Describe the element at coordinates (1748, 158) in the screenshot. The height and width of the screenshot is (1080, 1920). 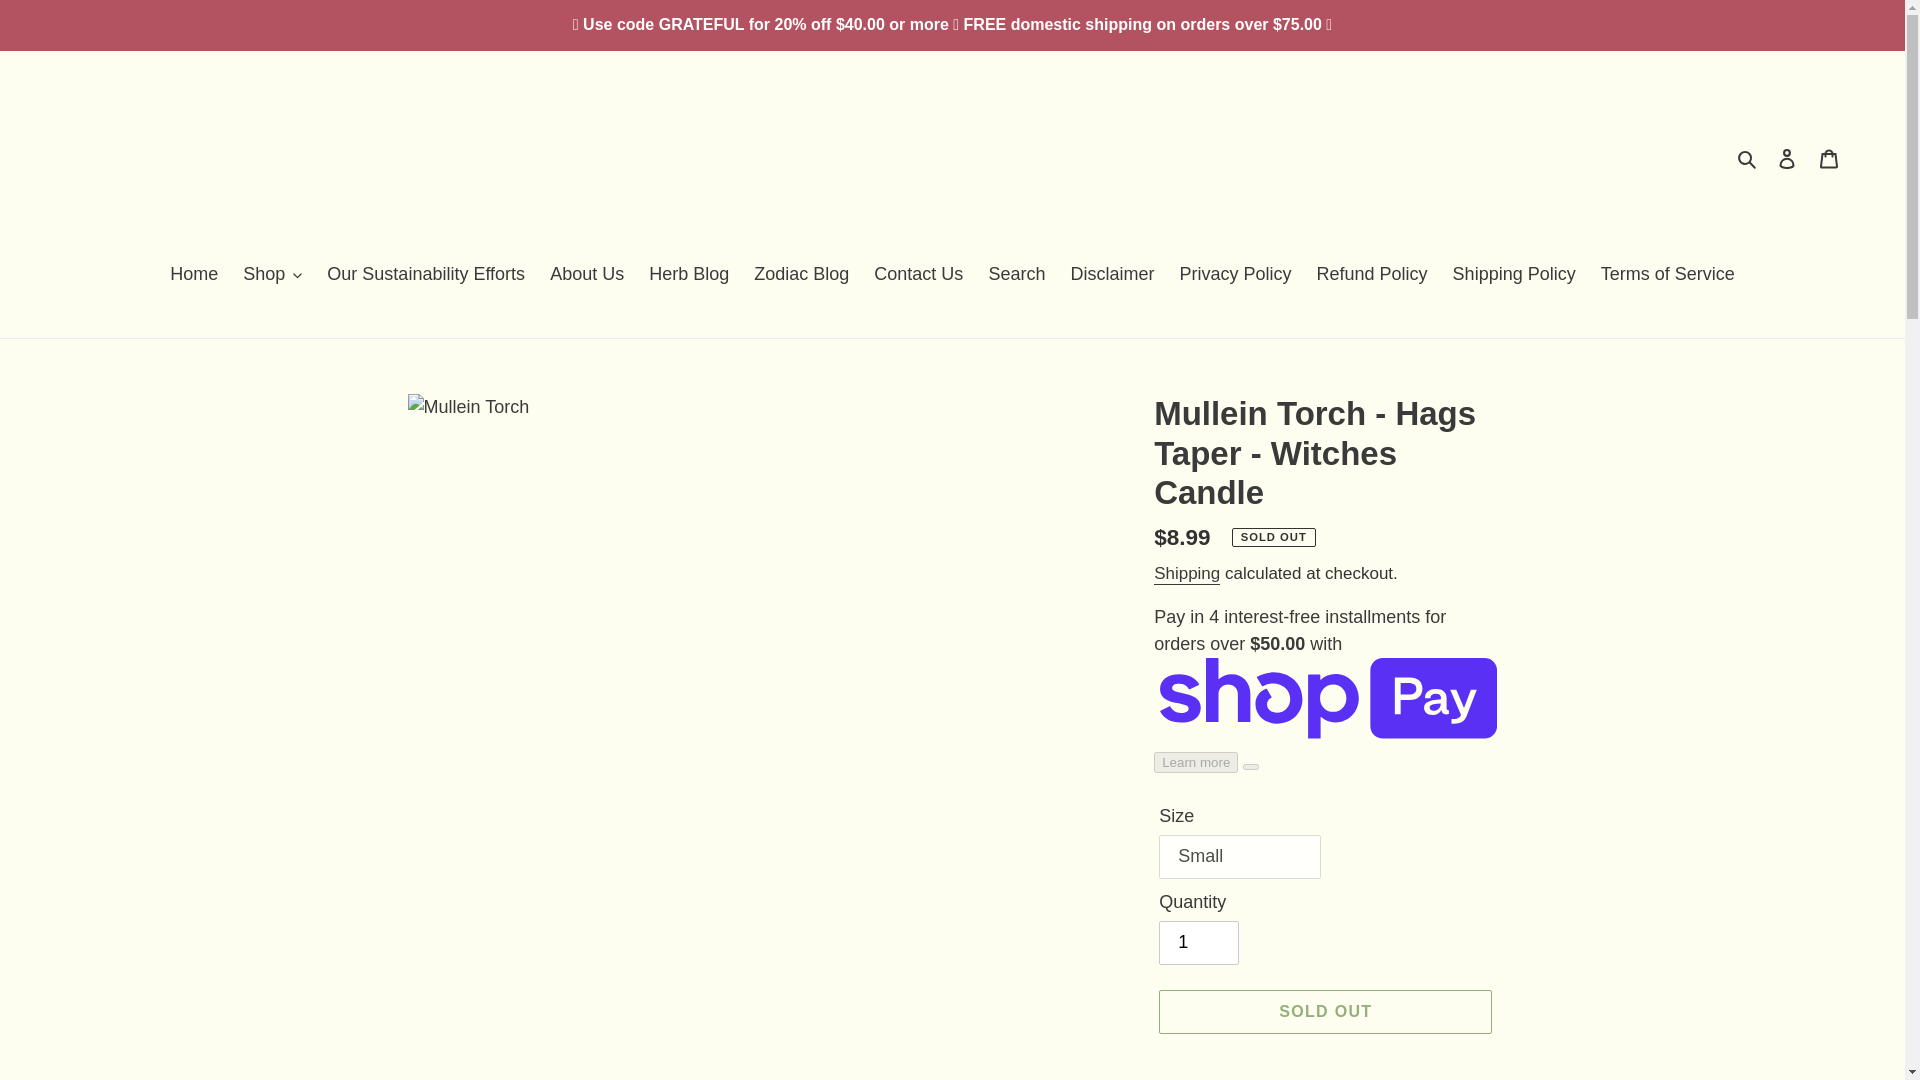
I see `Search` at that location.